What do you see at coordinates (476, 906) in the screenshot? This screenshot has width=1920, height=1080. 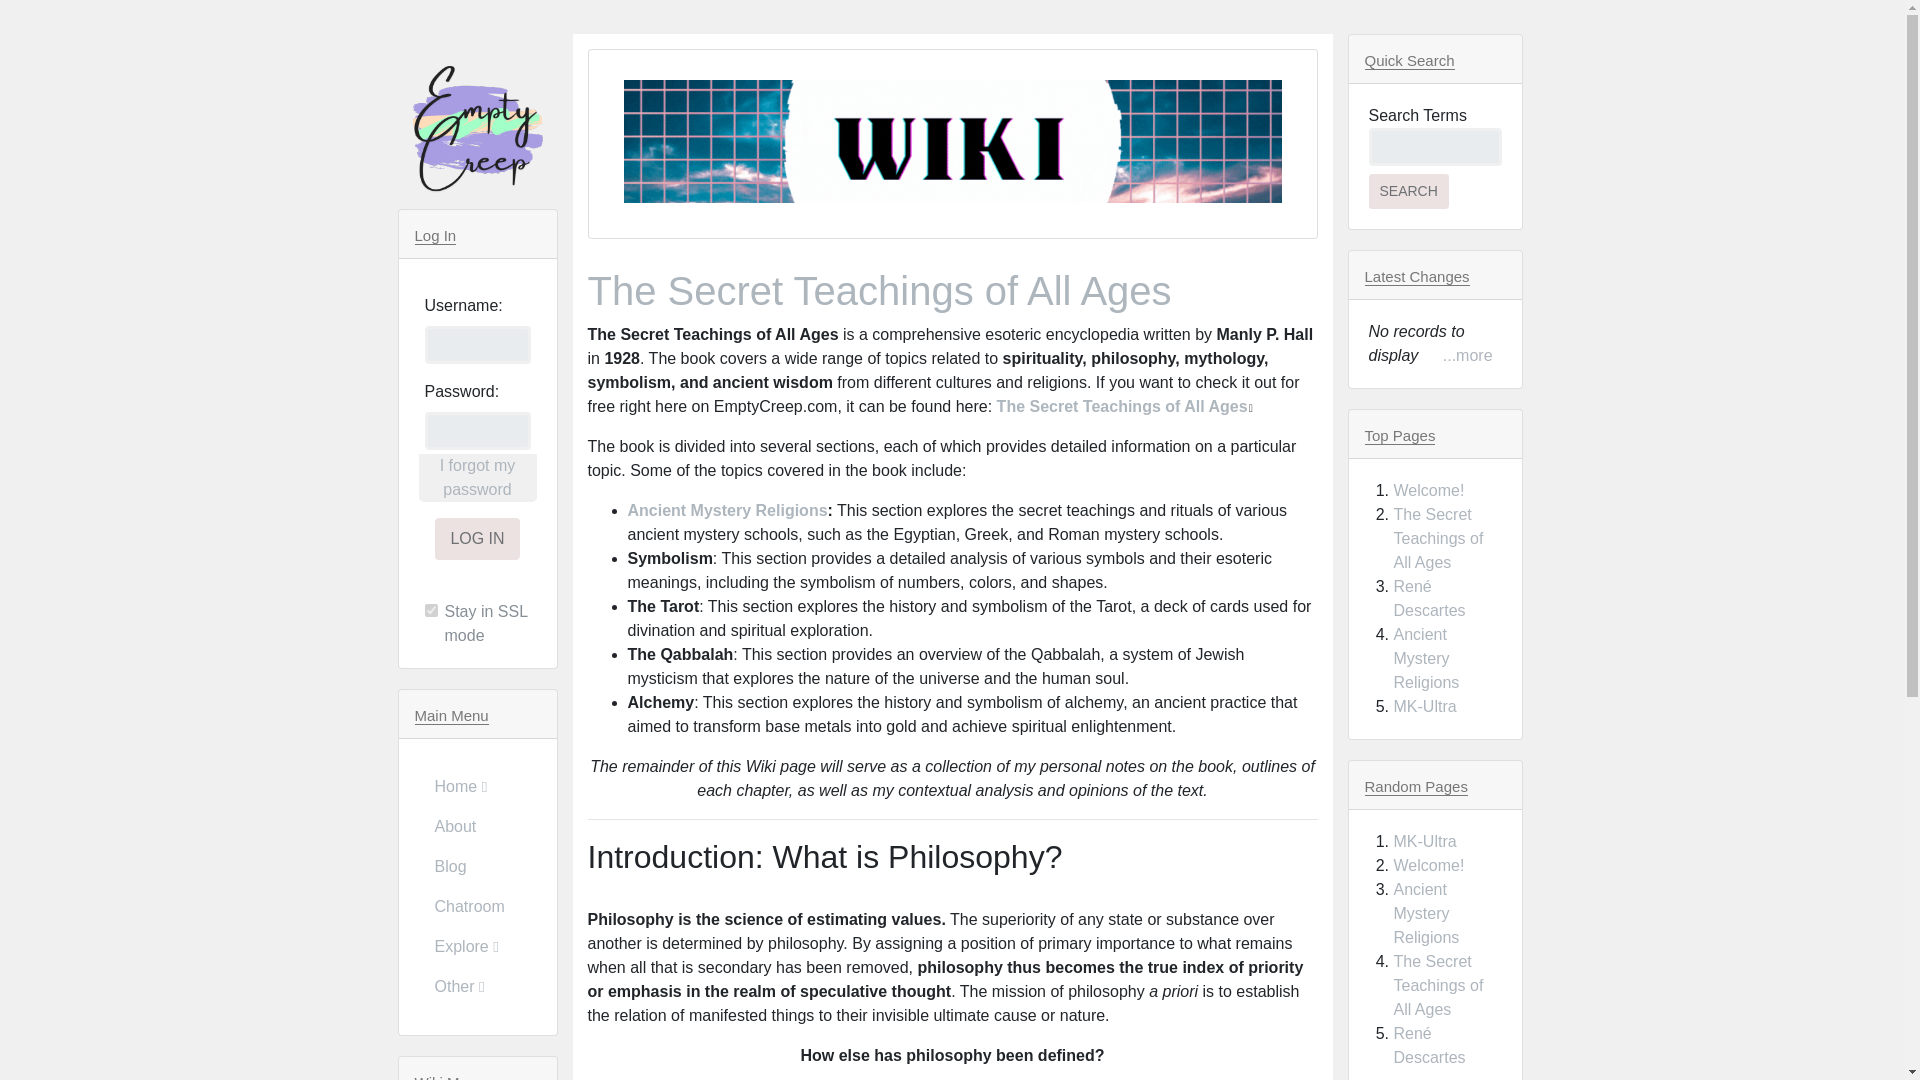 I see `Chatroom` at bounding box center [476, 906].